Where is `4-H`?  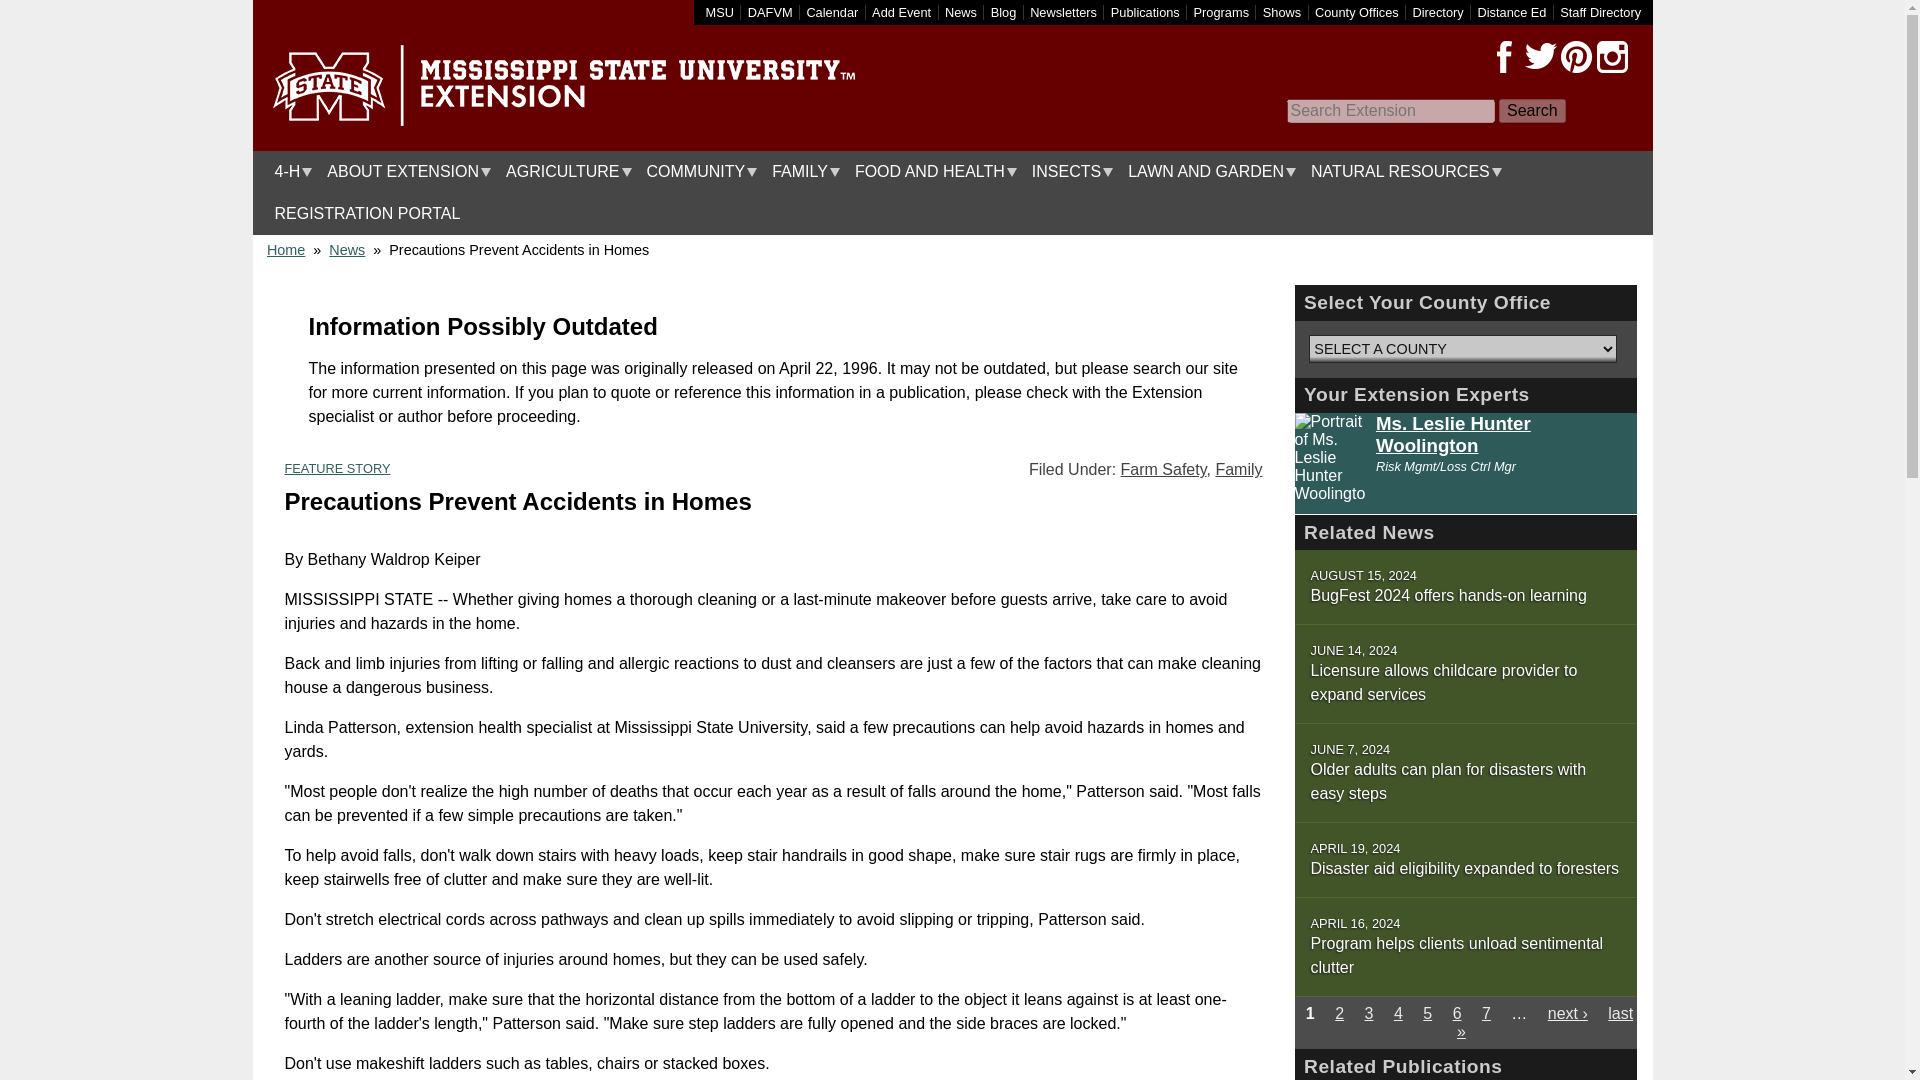 4-H is located at coordinates (288, 172).